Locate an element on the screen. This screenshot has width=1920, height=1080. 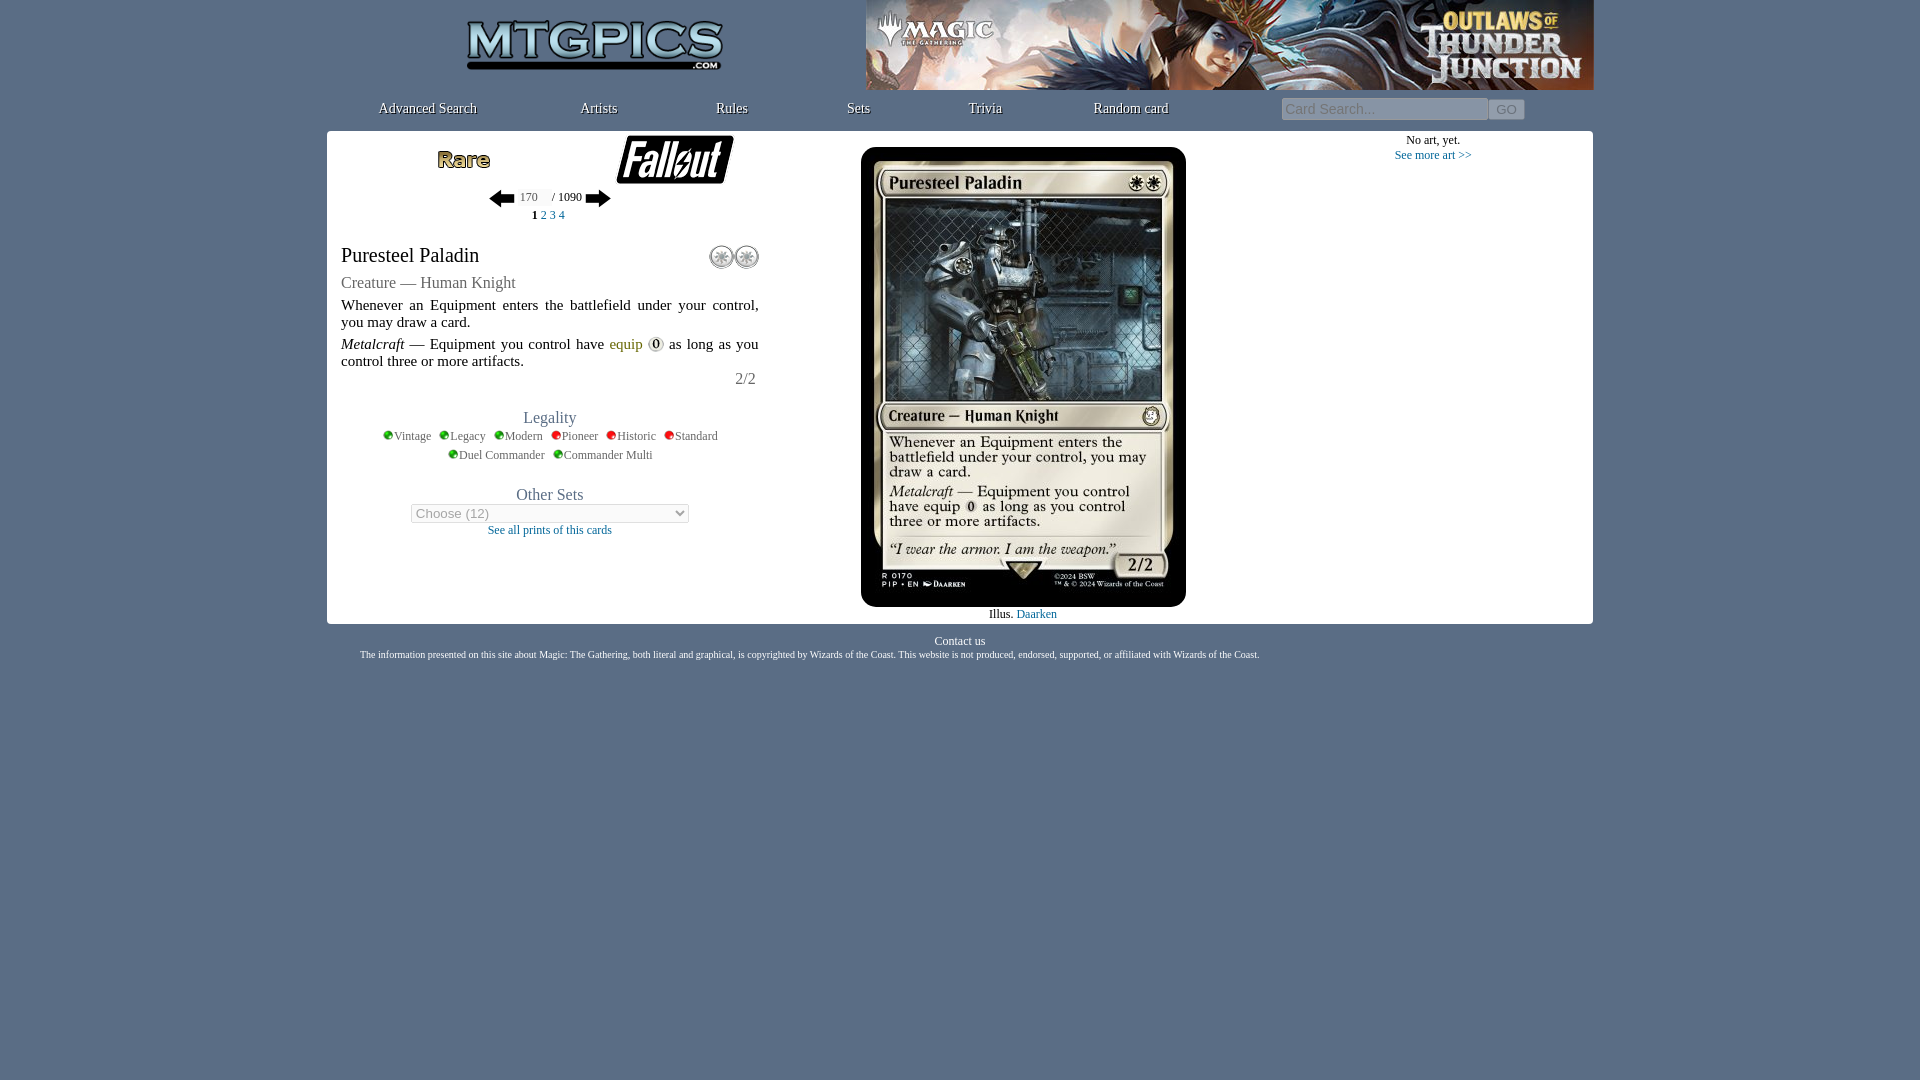
Sets is located at coordinates (858, 108).